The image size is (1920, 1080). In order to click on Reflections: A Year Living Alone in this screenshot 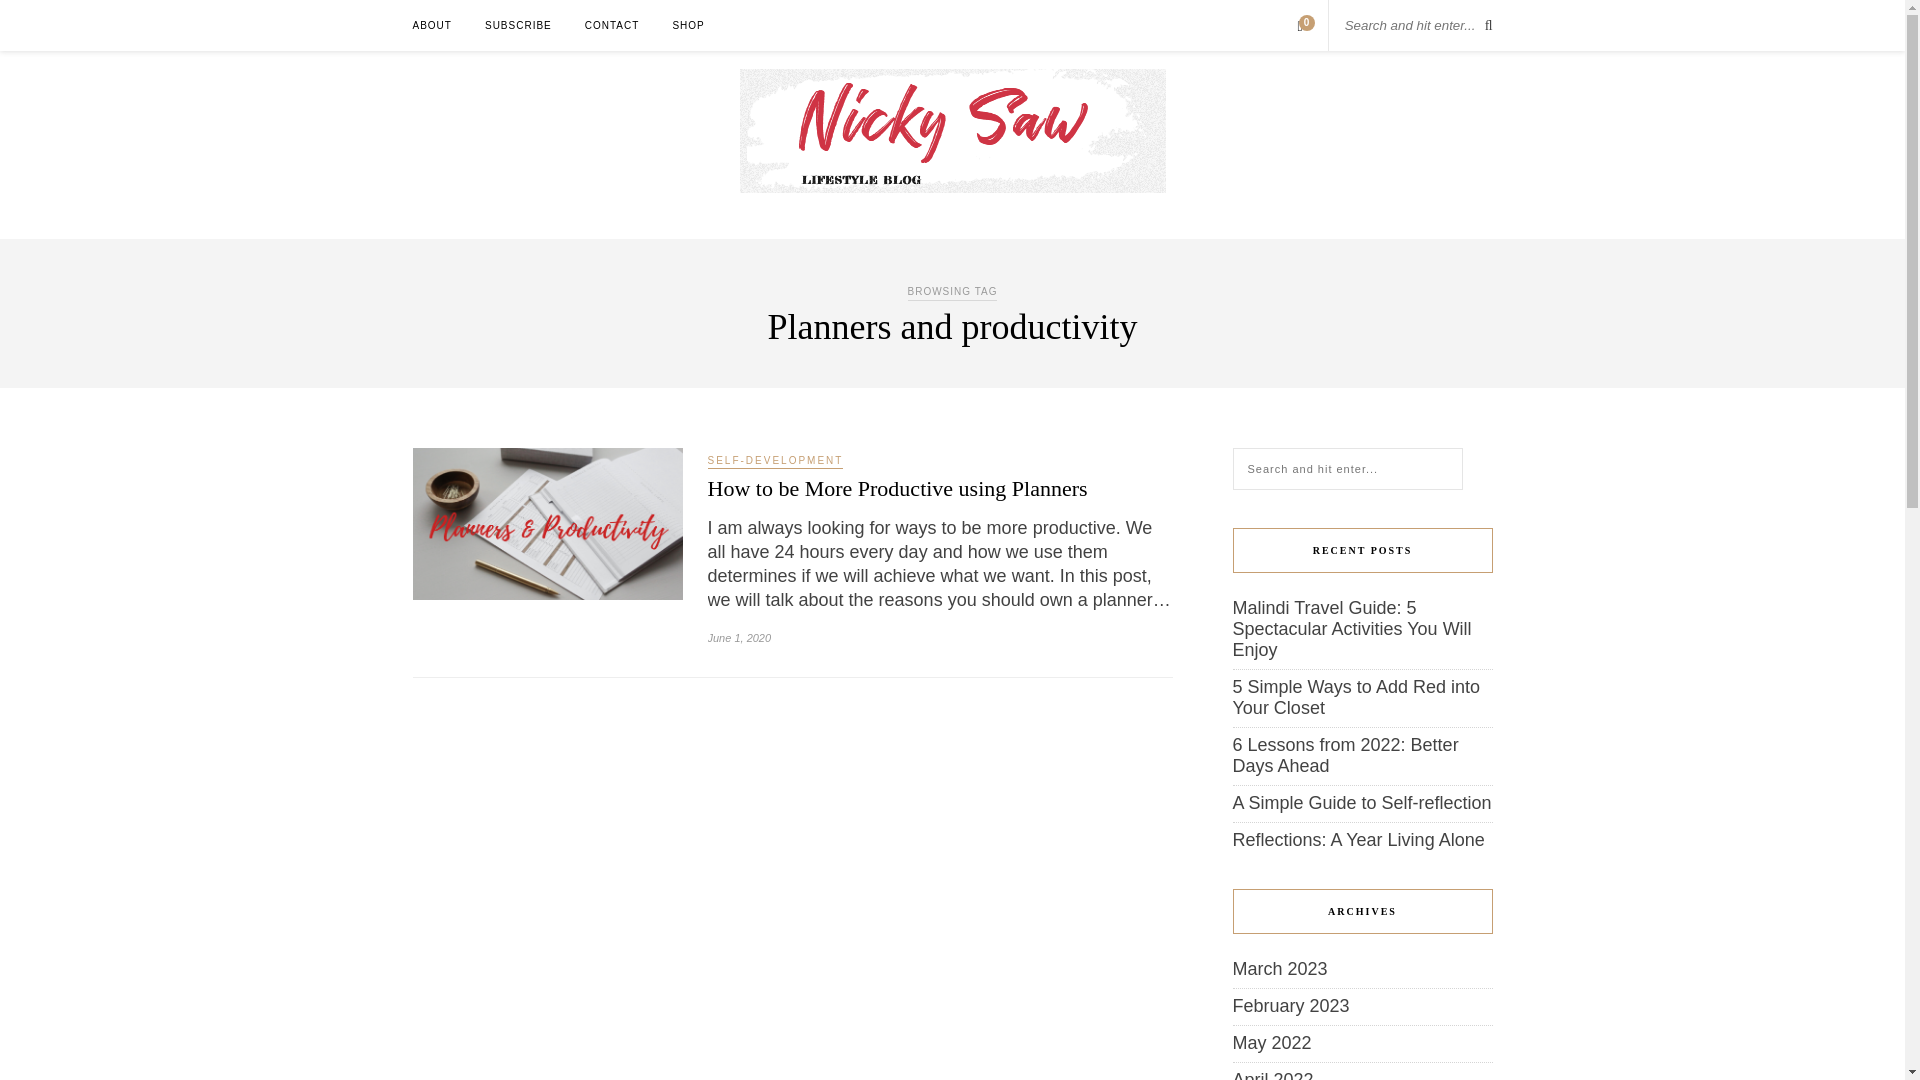, I will do `click(1358, 840)`.